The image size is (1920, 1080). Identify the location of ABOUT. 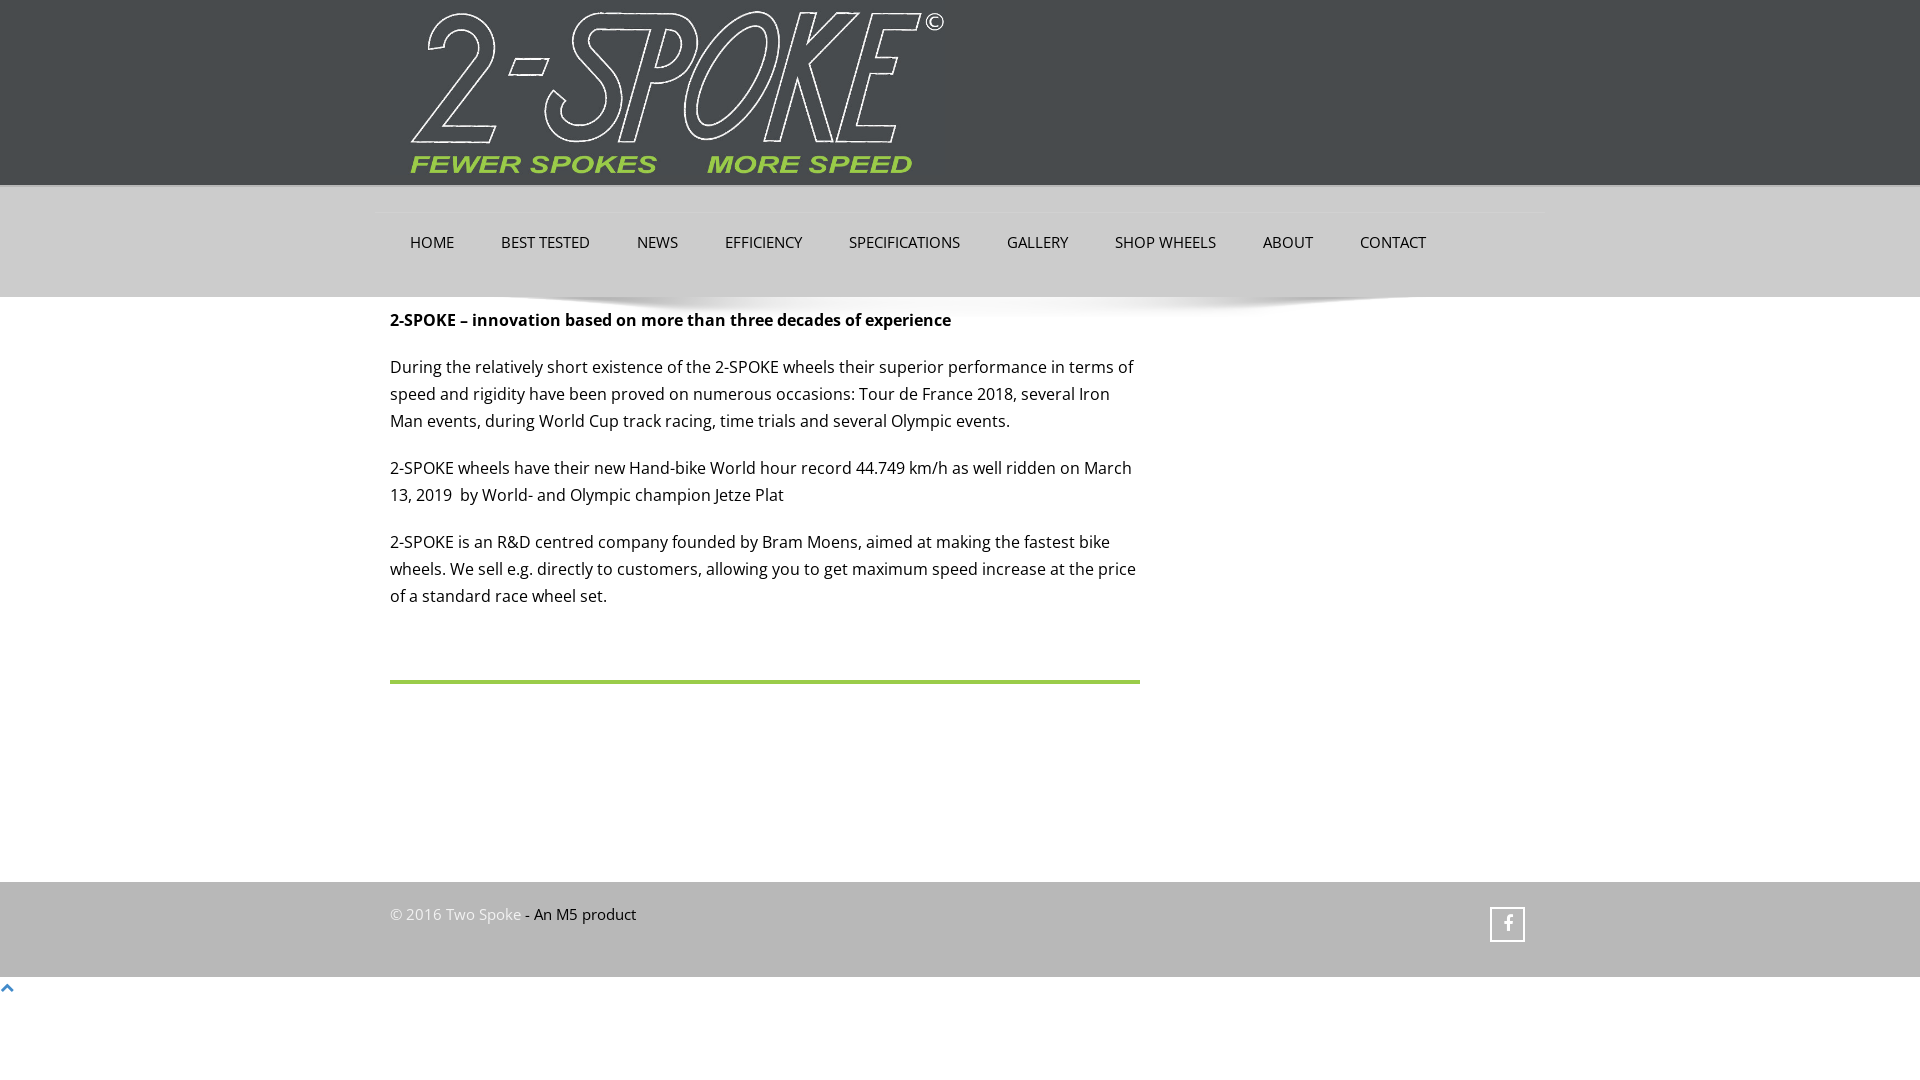
(1288, 242).